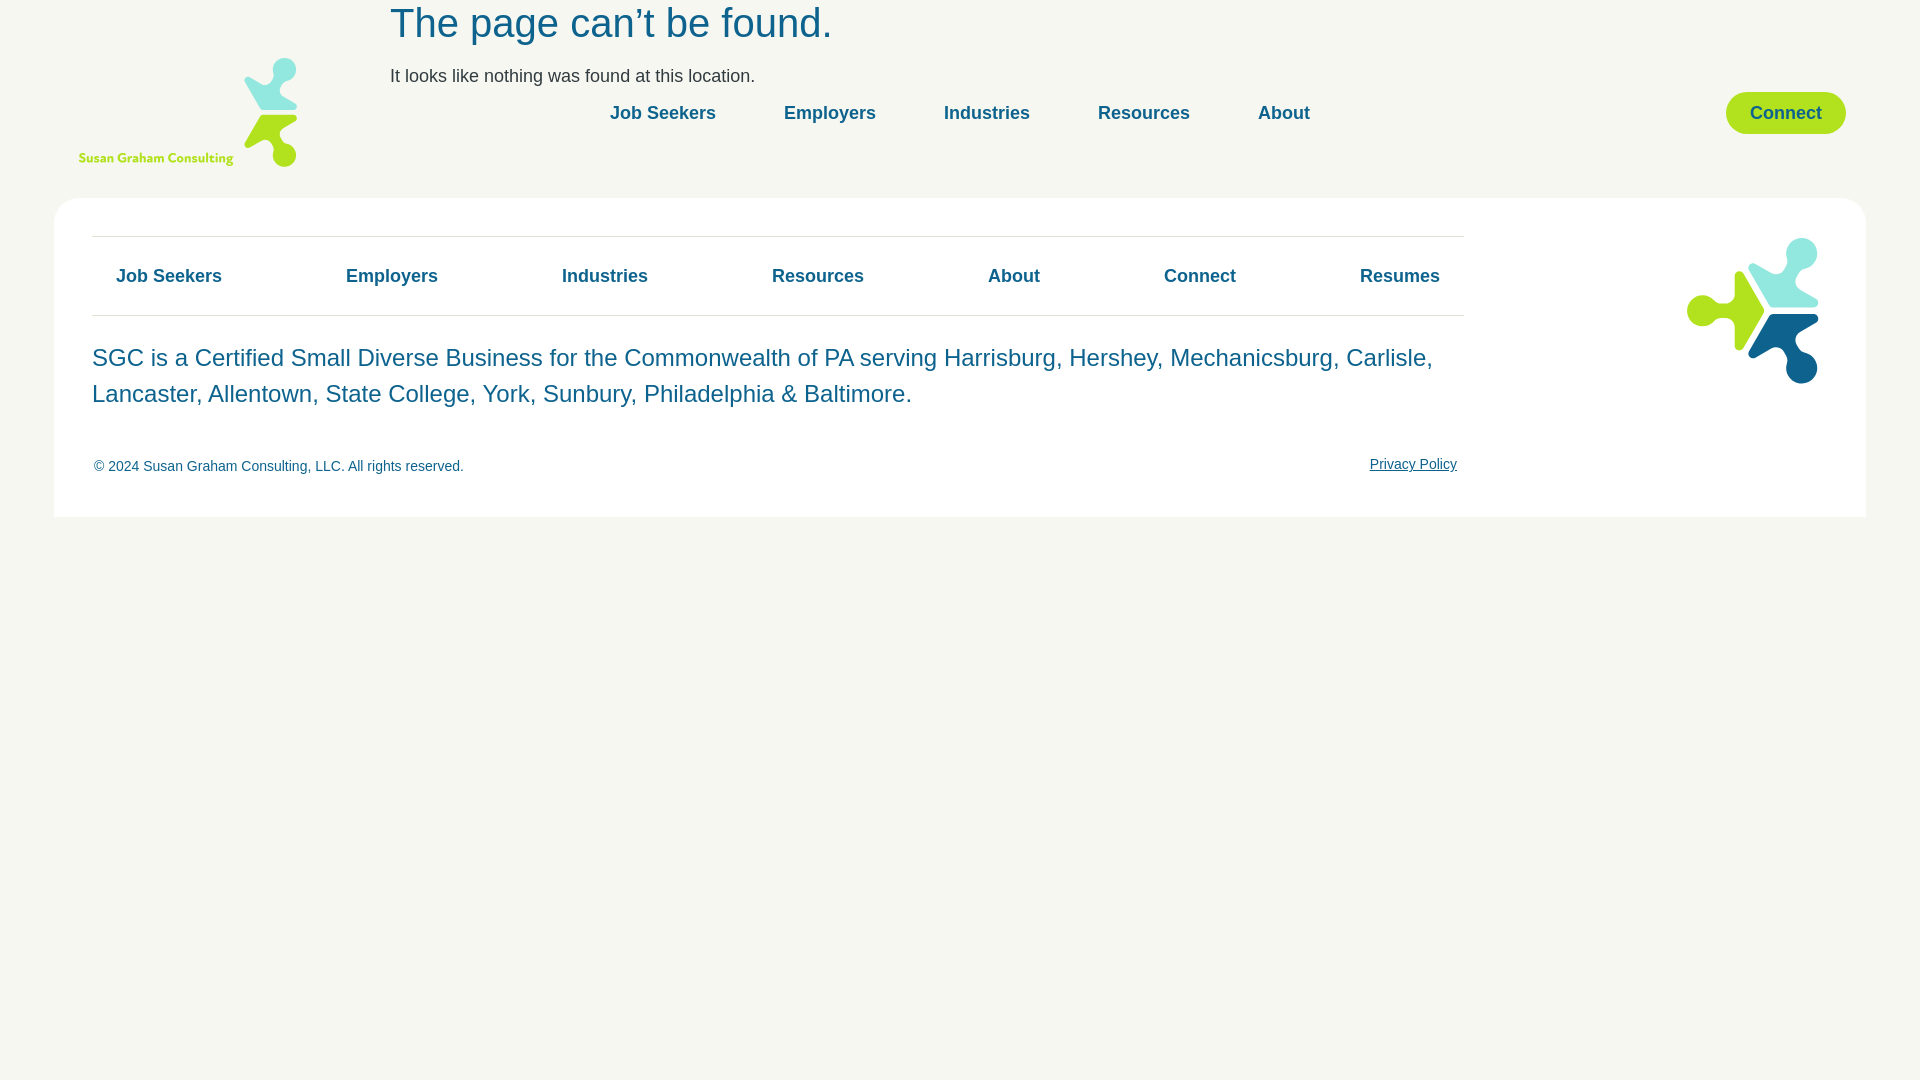 The height and width of the screenshot is (1080, 1920). Describe the element at coordinates (1284, 112) in the screenshot. I see `About` at that location.